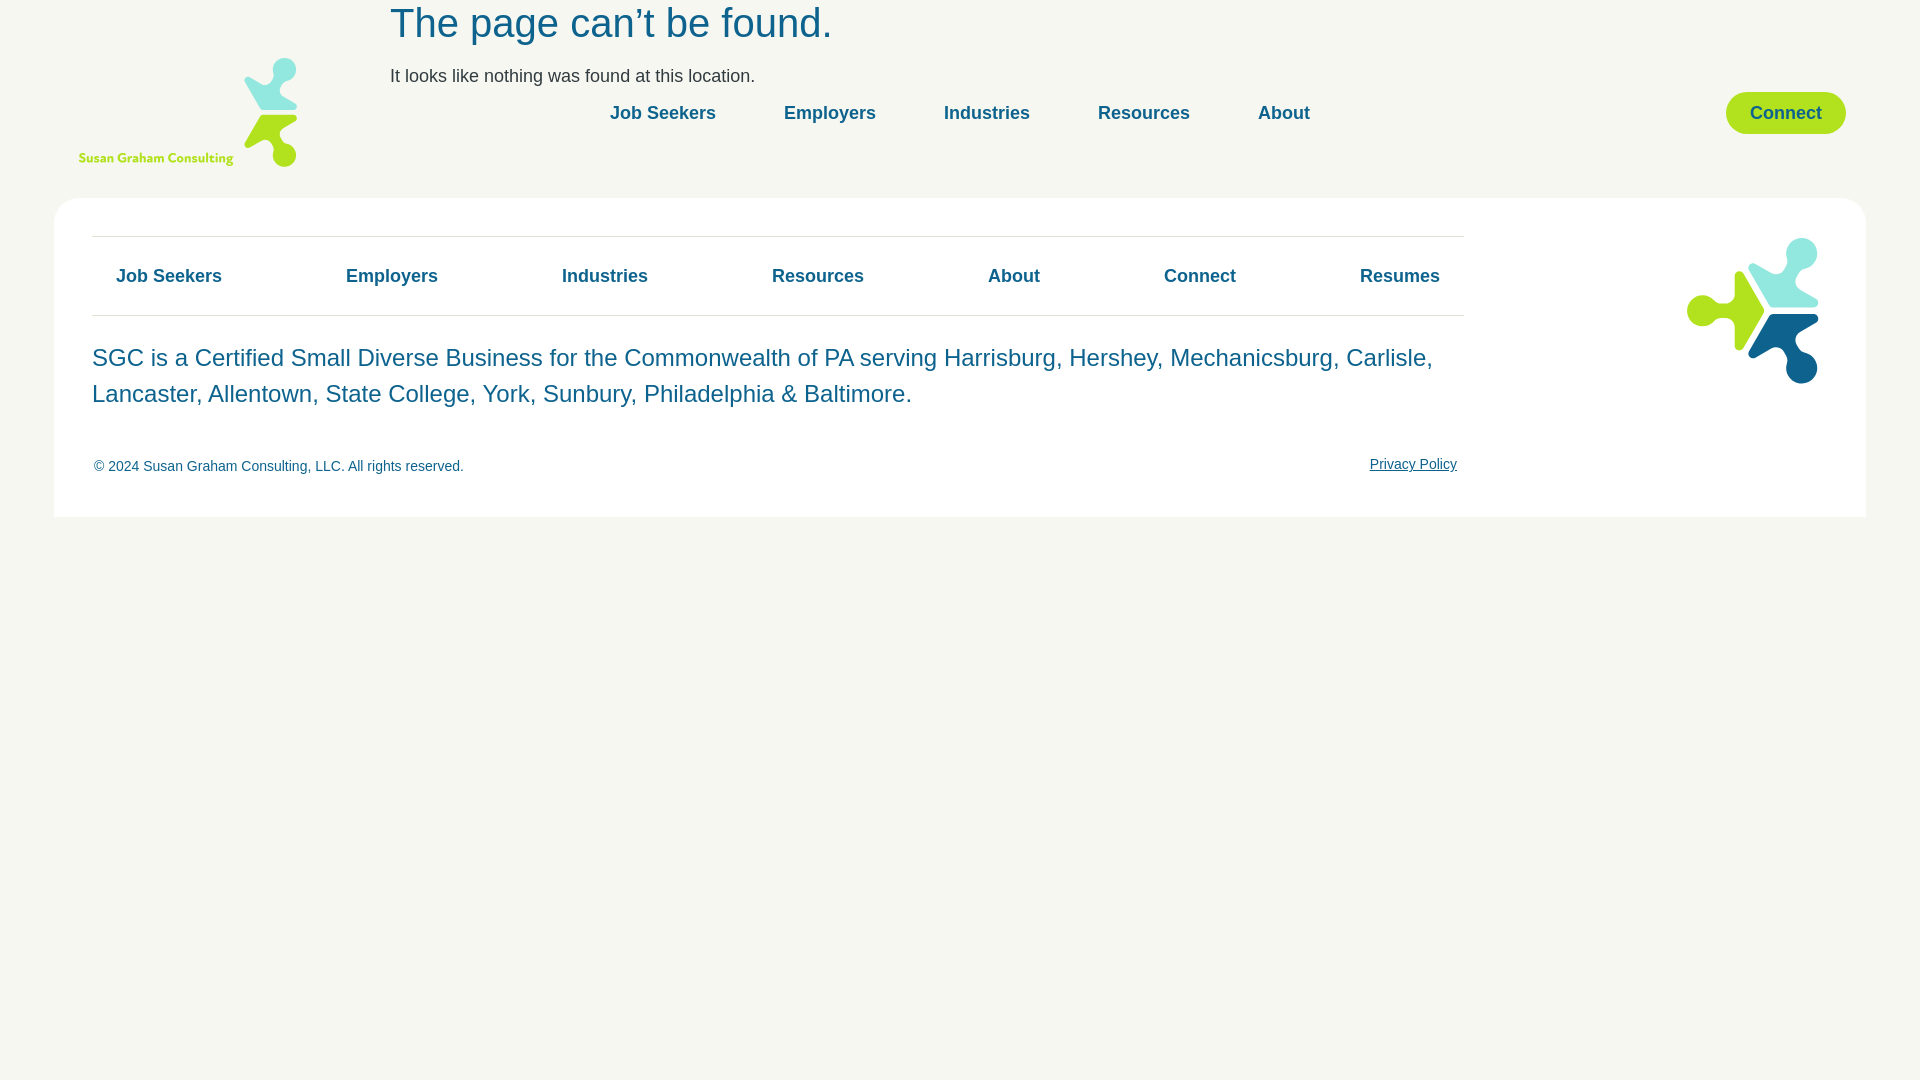 The height and width of the screenshot is (1080, 1920). Describe the element at coordinates (1284, 112) in the screenshot. I see `About` at that location.